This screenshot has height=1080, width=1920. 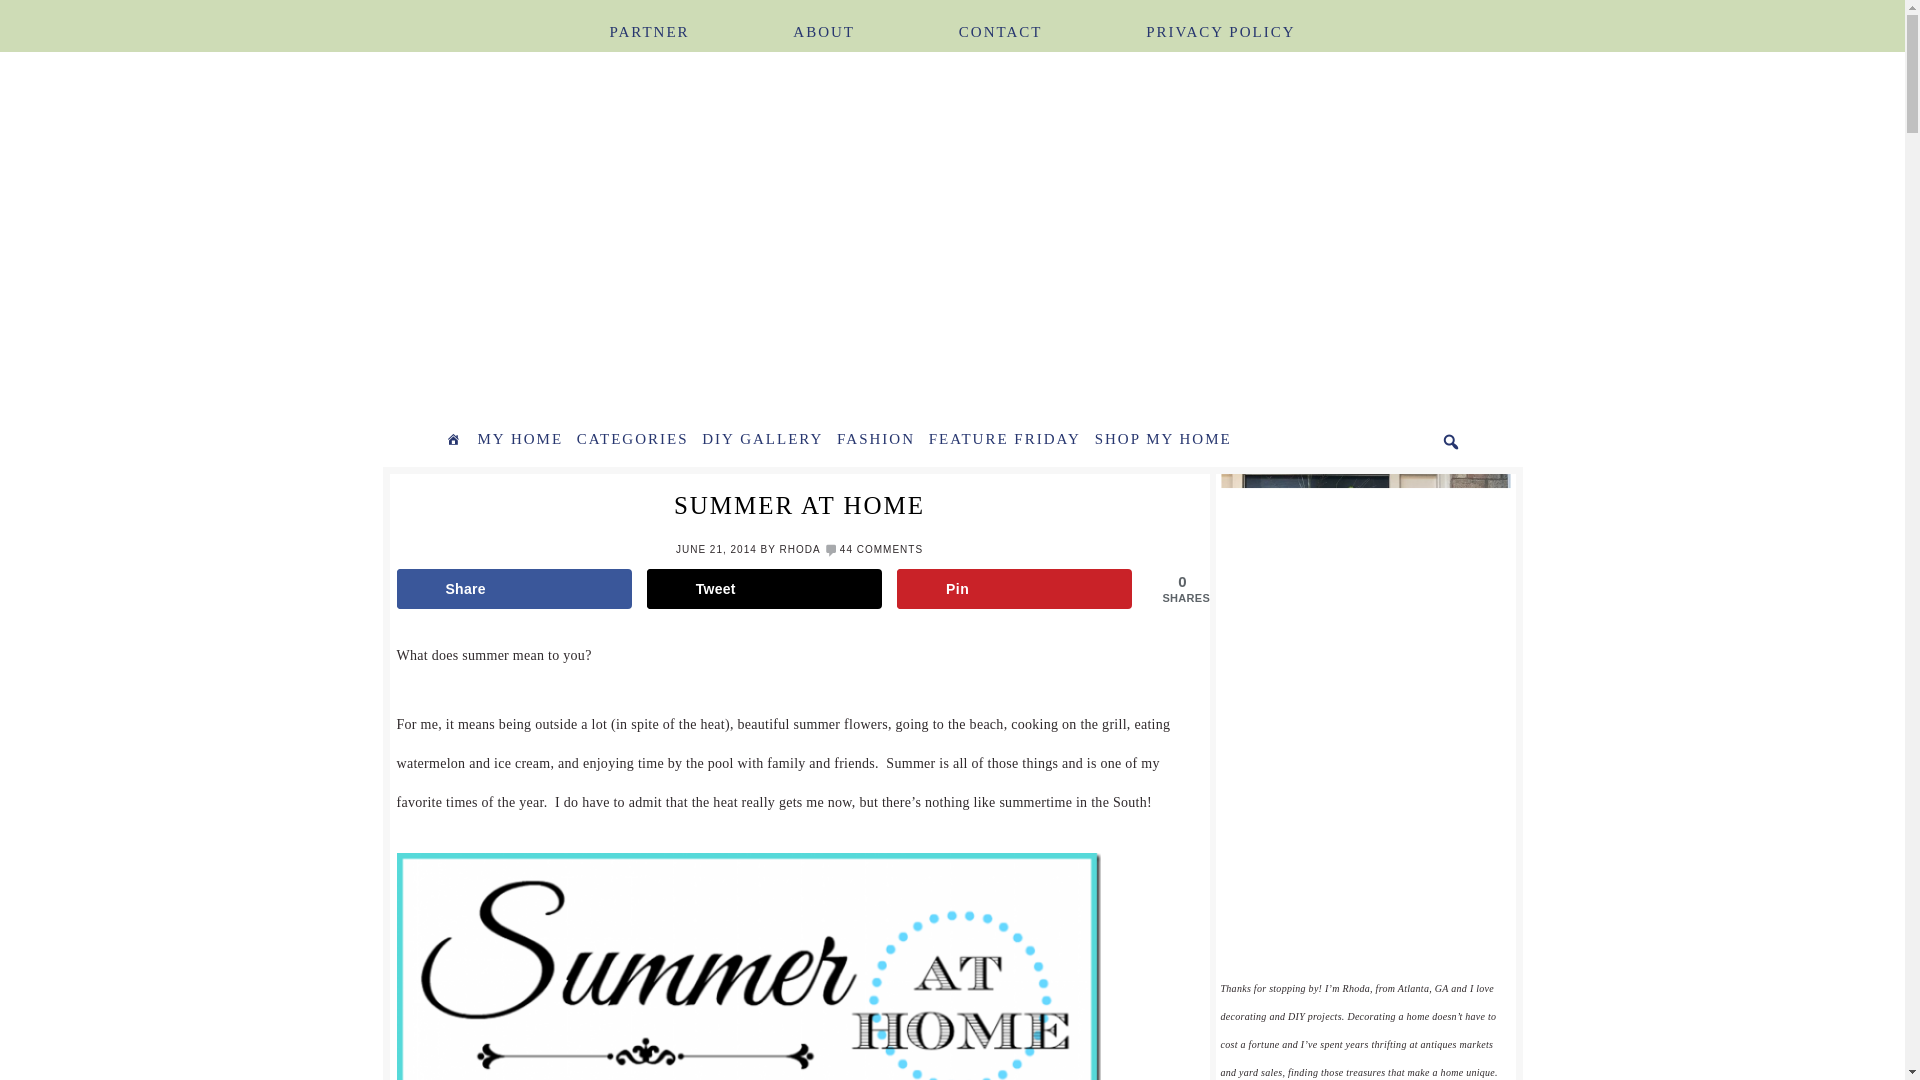 I want to click on CONTACT, so click(x=1000, y=20).